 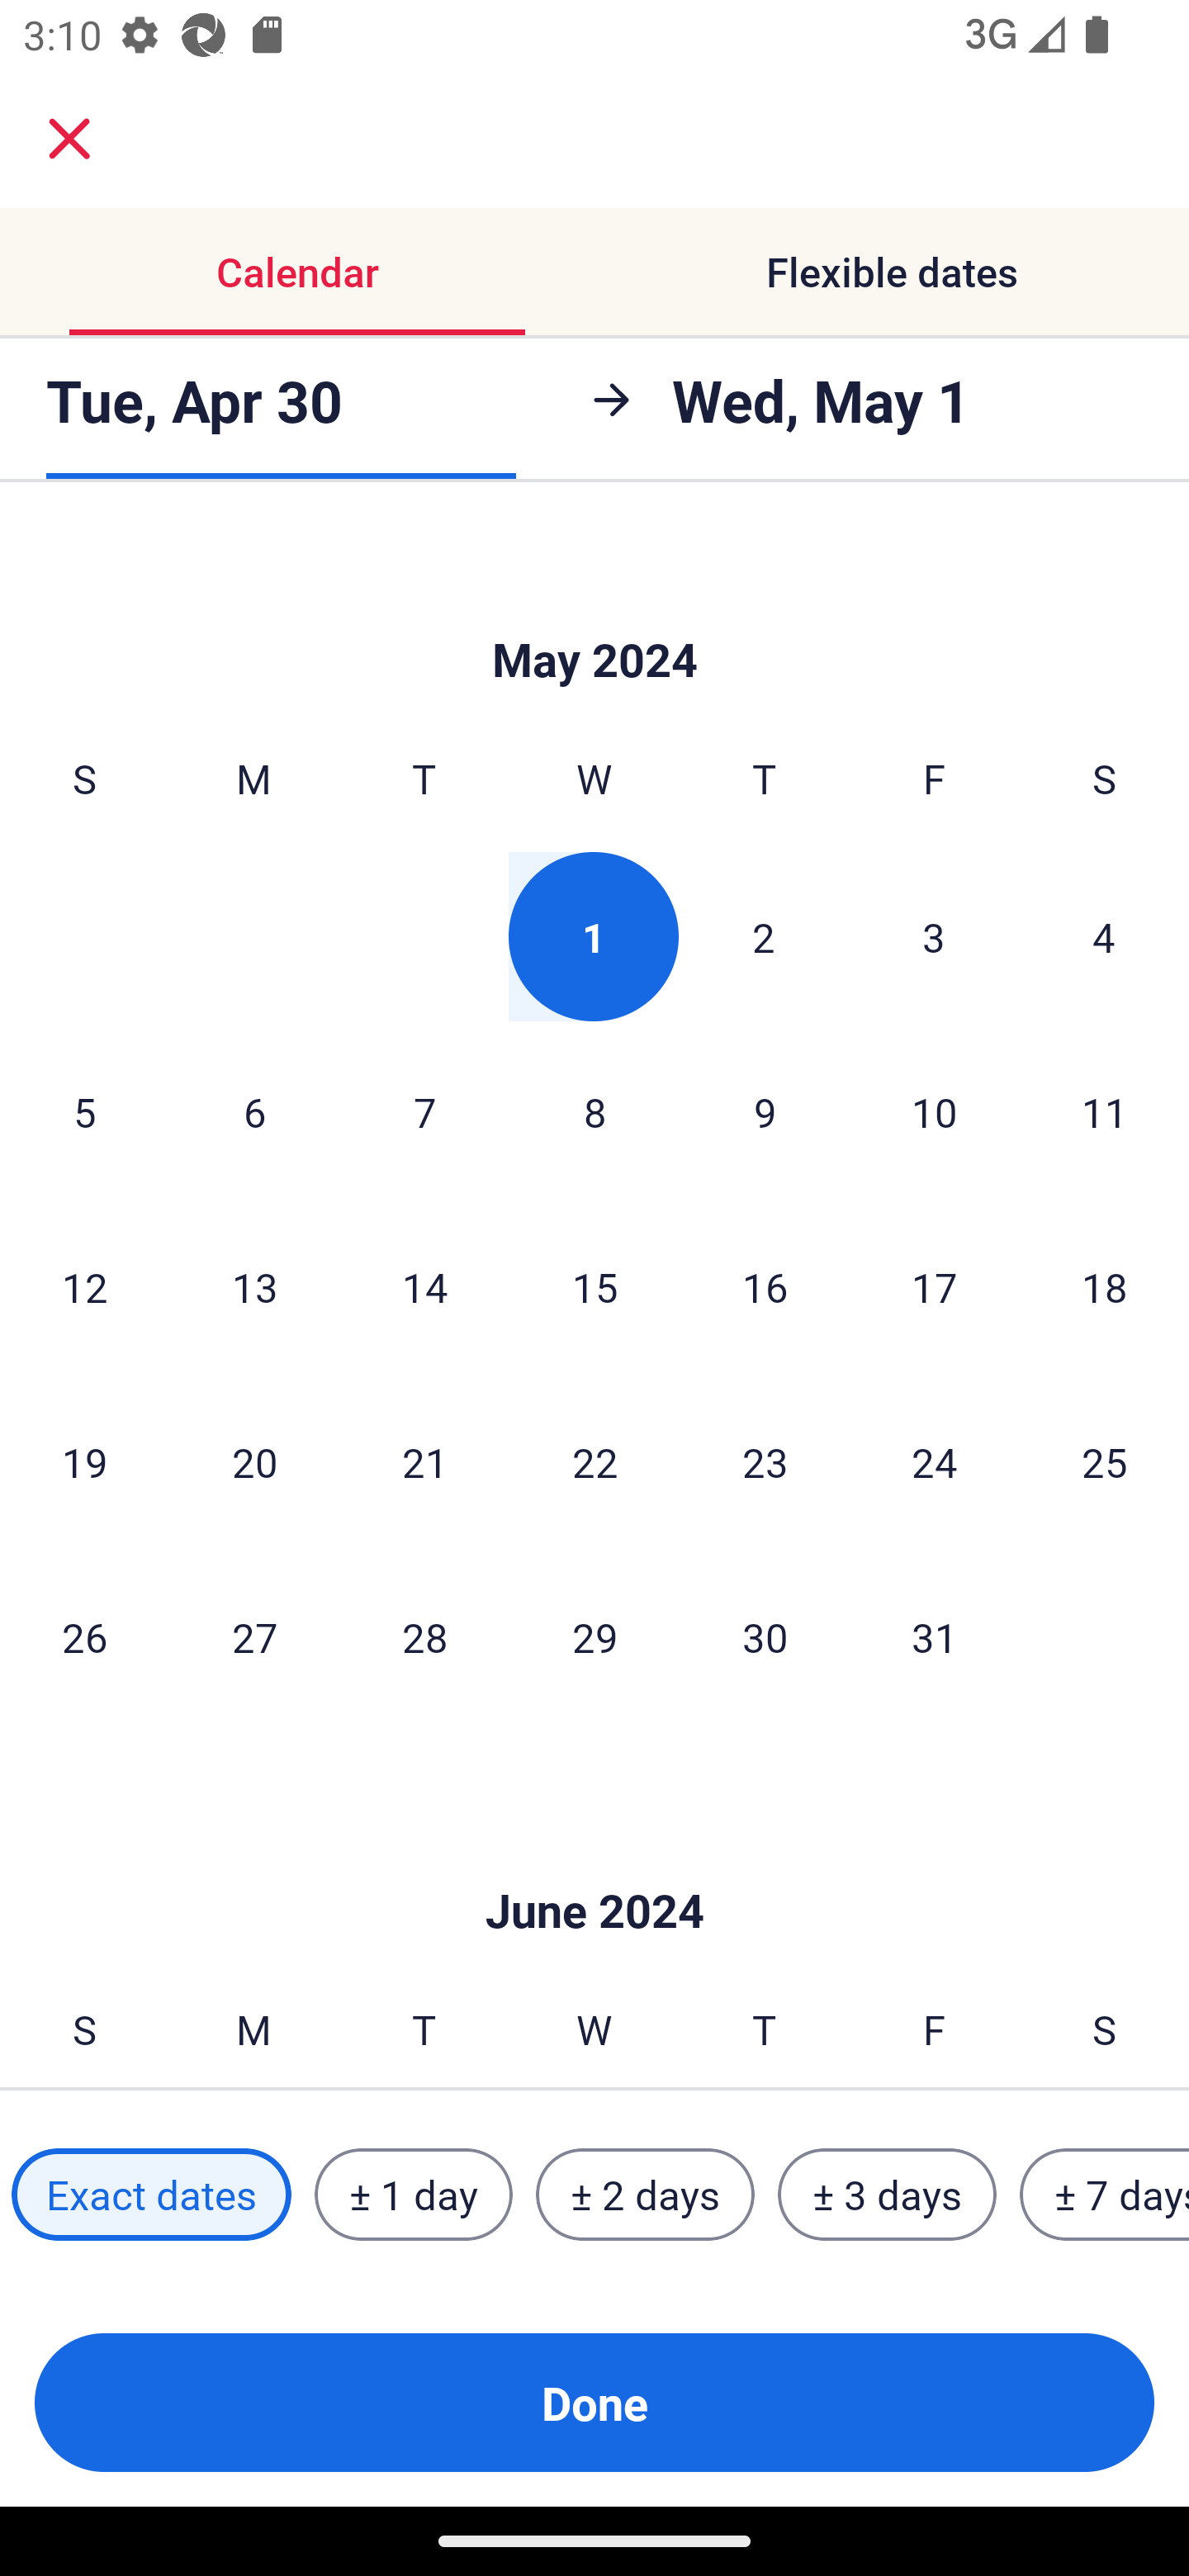 I want to click on Skip to Done, so click(x=594, y=1863).